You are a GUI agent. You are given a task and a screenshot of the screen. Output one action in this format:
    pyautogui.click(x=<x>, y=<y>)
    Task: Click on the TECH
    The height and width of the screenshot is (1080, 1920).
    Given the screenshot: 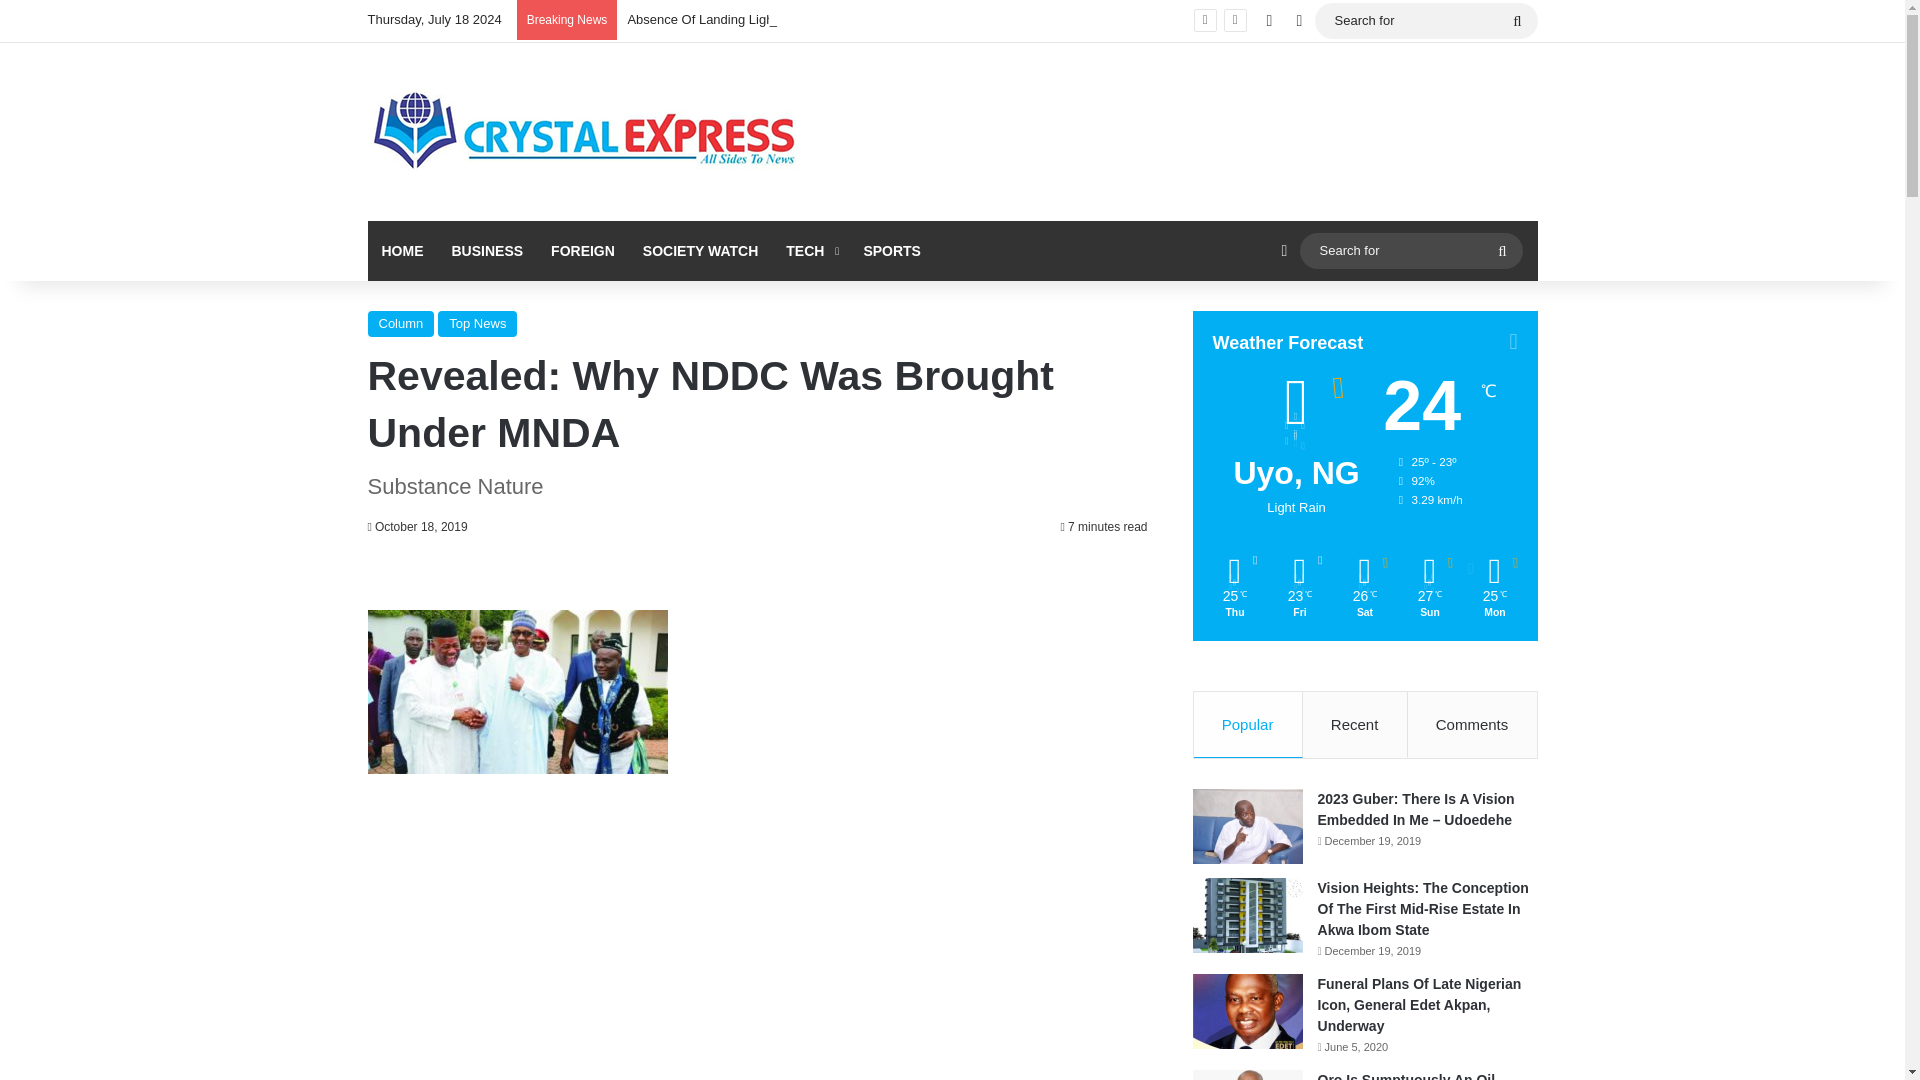 What is the action you would take?
    pyautogui.click(x=810, y=250)
    